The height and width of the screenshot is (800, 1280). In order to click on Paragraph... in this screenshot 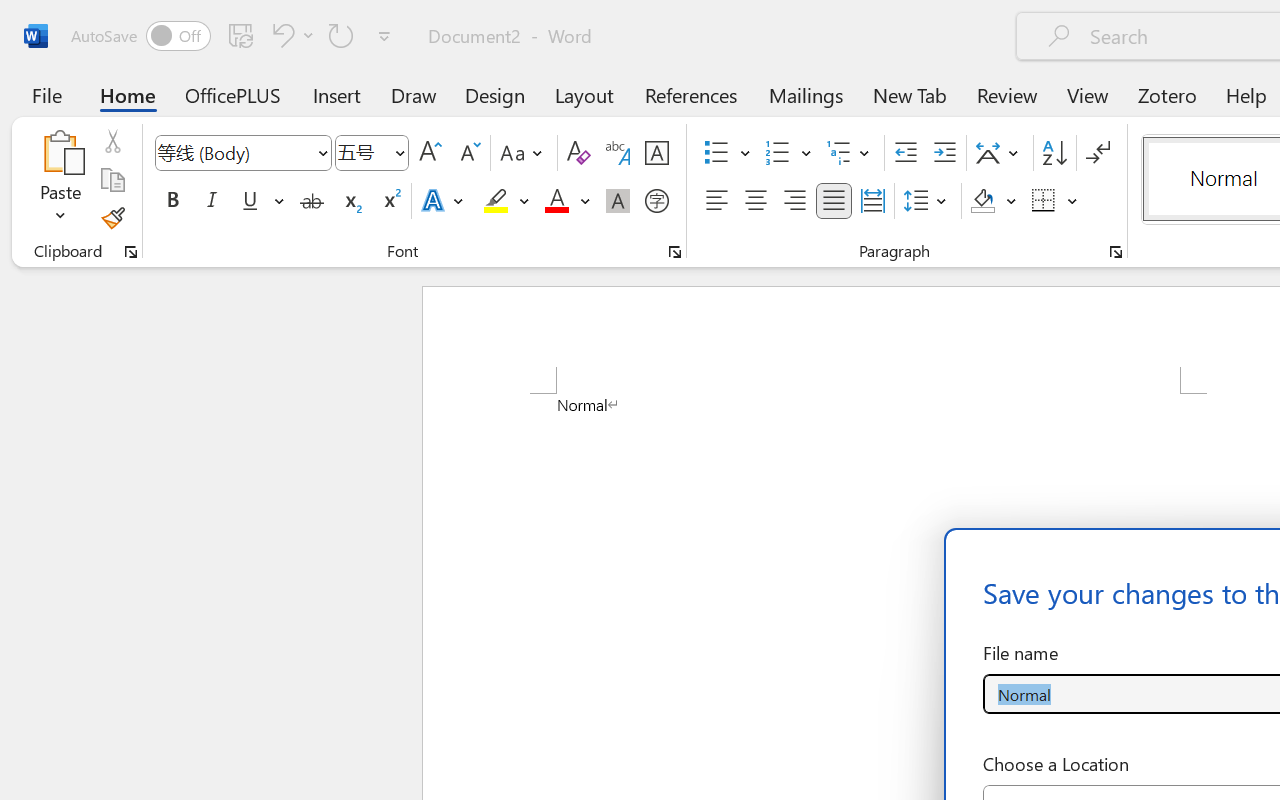, I will do `click(1115, 252)`.